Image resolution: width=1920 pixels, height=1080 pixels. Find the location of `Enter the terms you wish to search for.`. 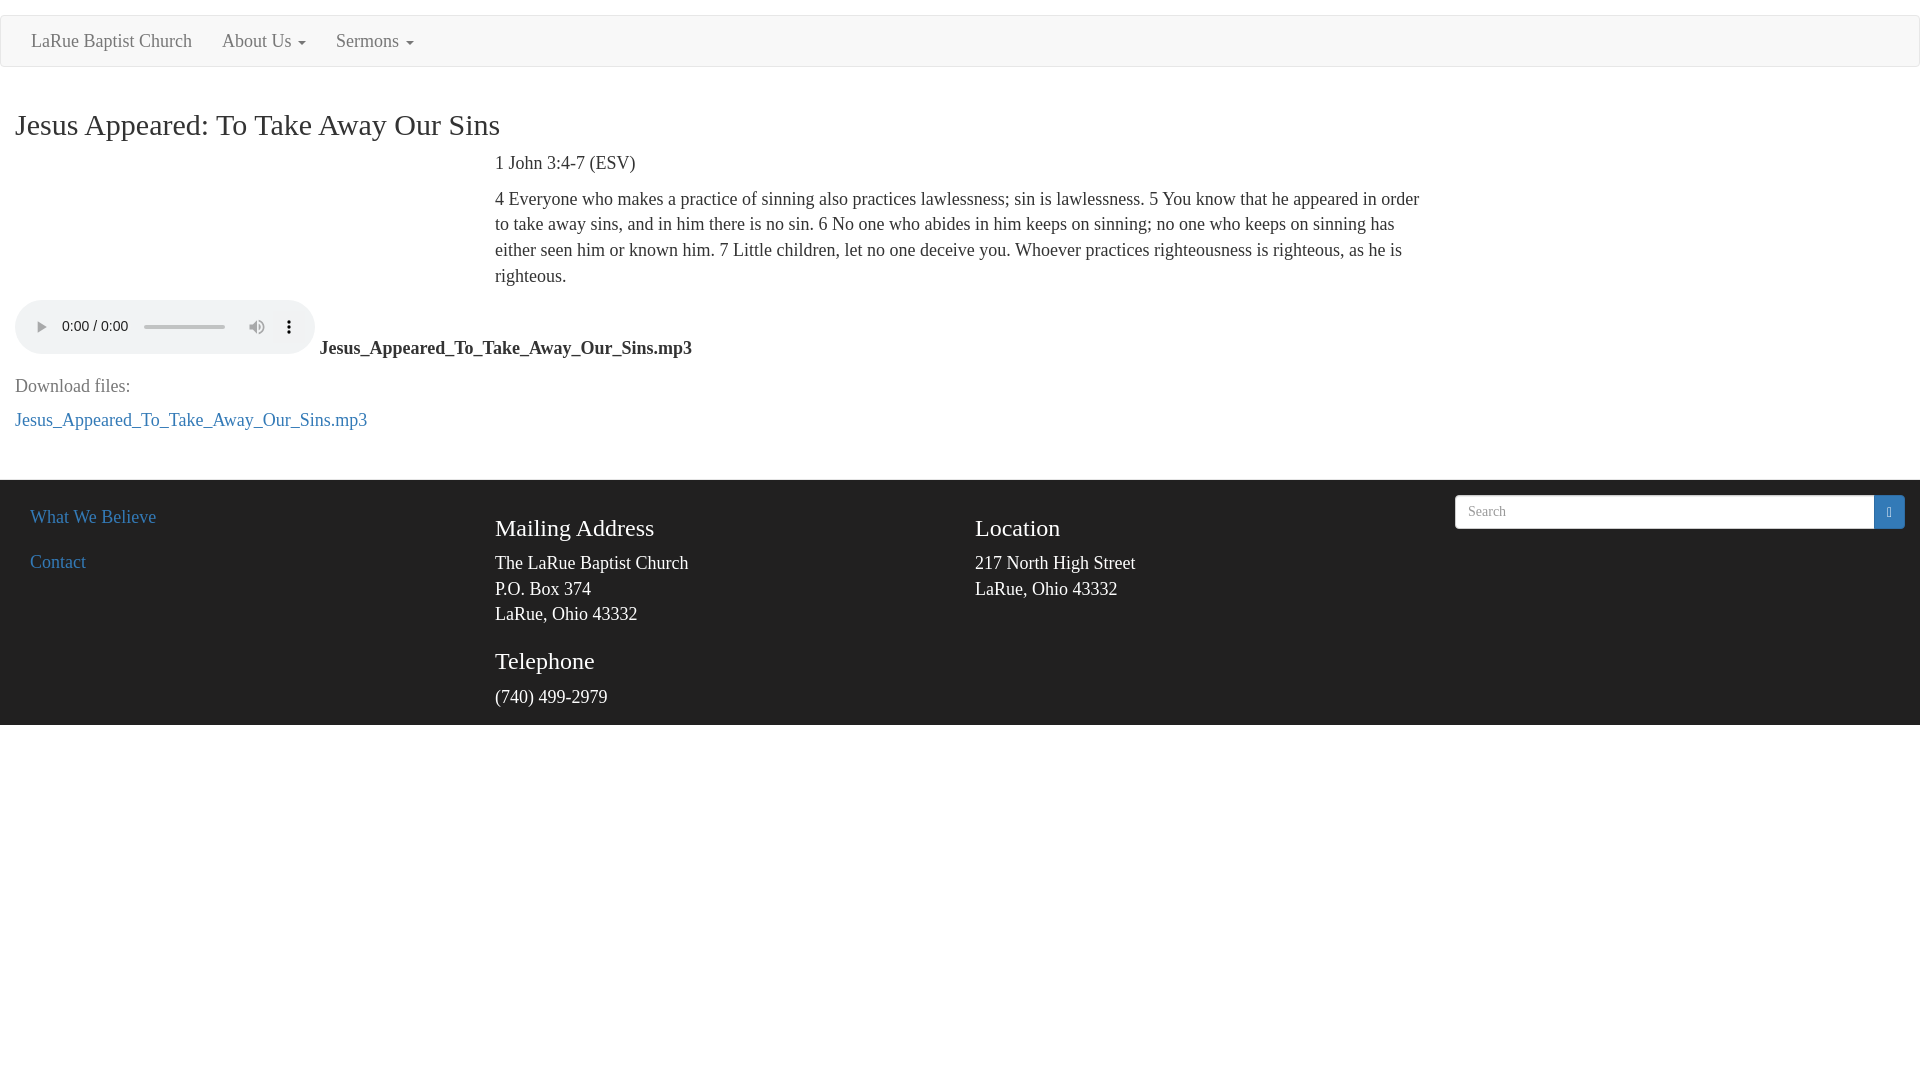

Enter the terms you wish to search for. is located at coordinates (1665, 512).